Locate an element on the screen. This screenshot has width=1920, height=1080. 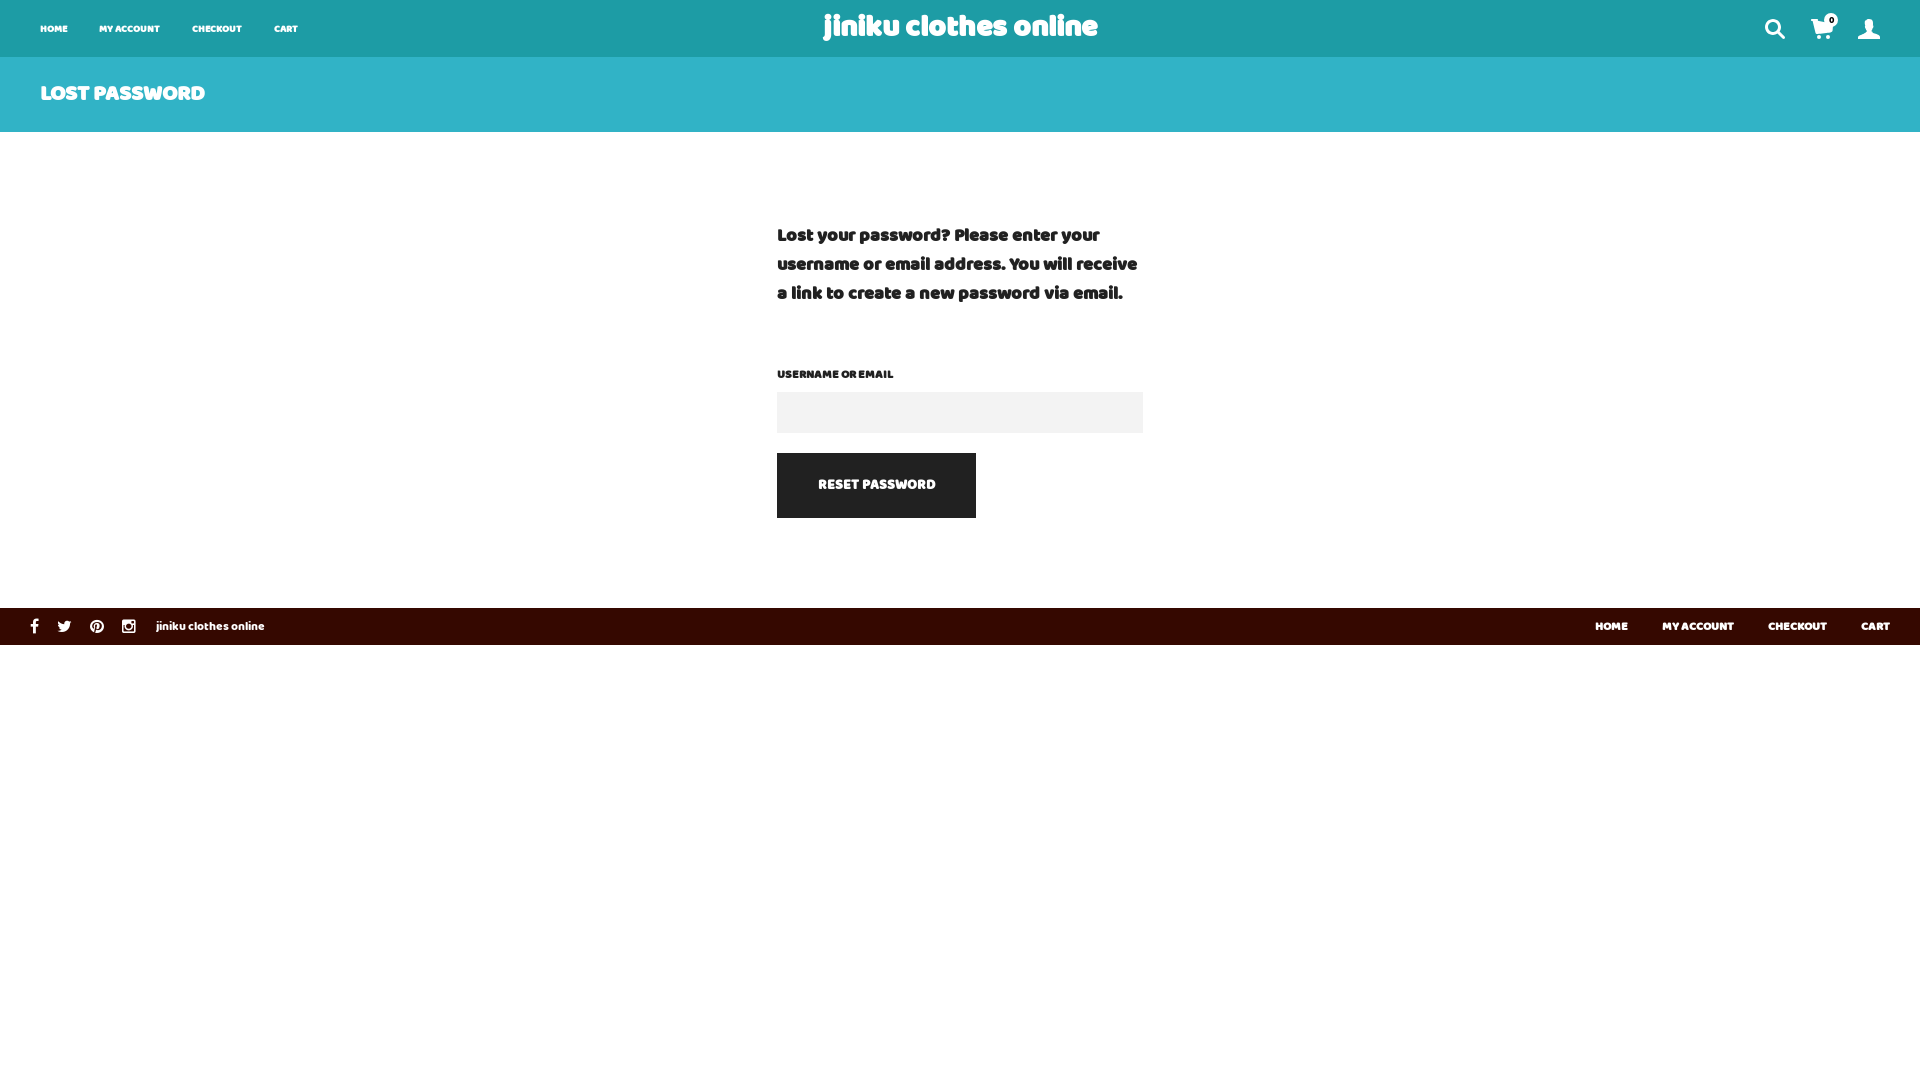
HOME is located at coordinates (1612, 626).